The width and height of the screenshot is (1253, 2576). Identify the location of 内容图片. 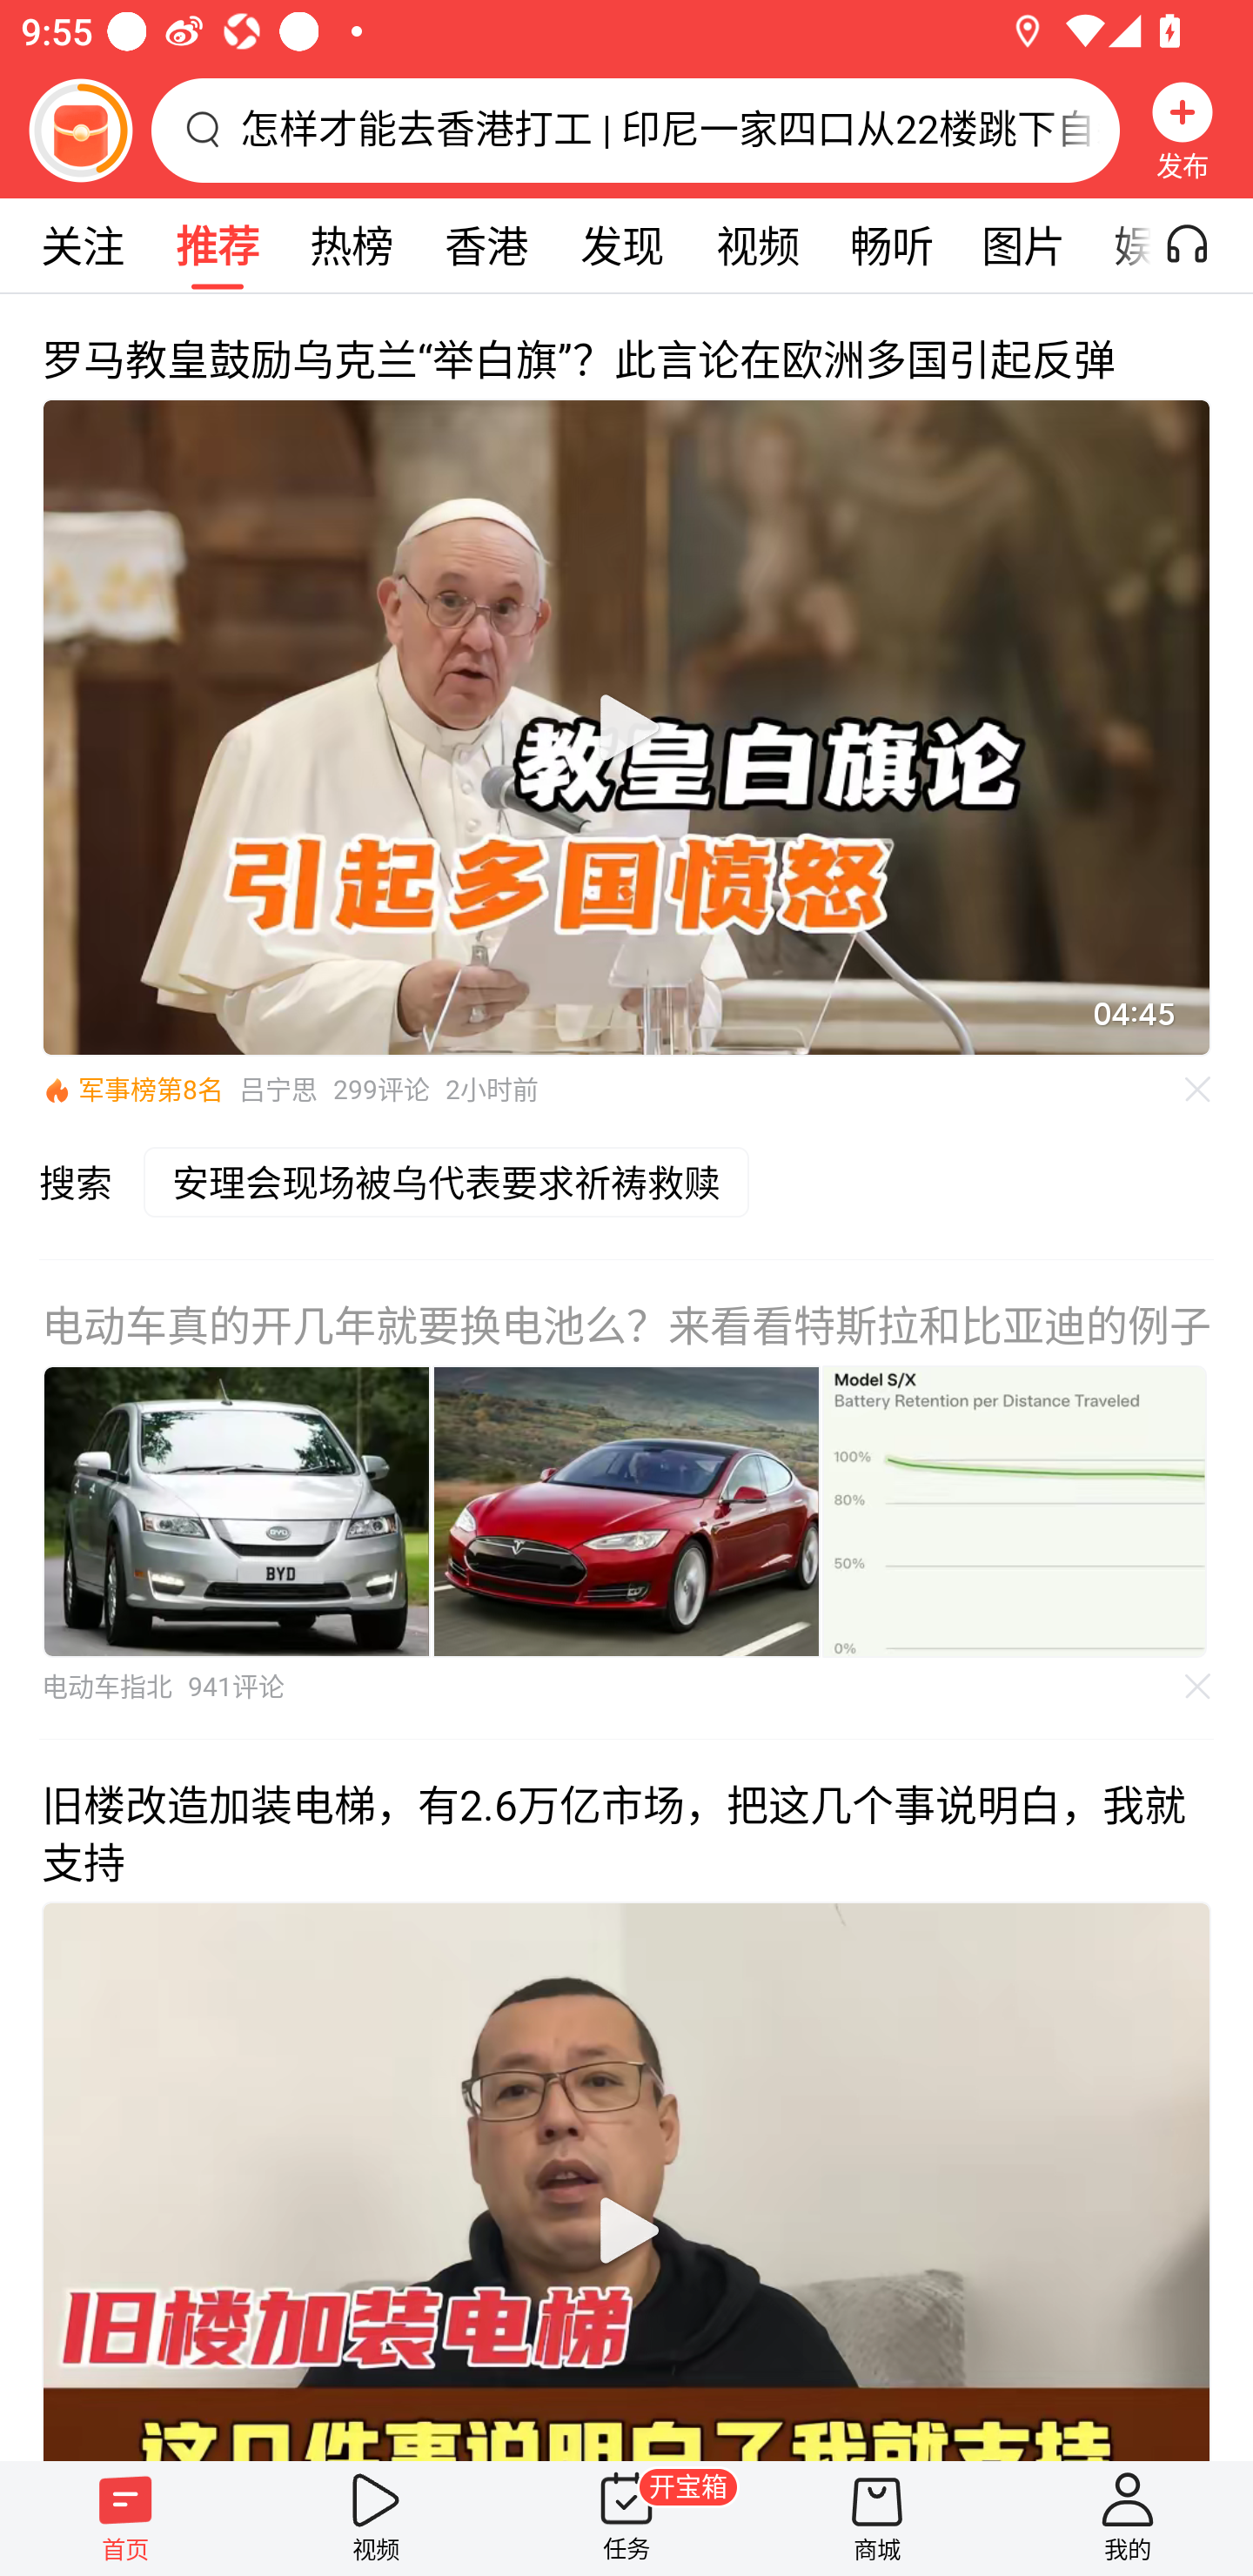
(1015, 1512).